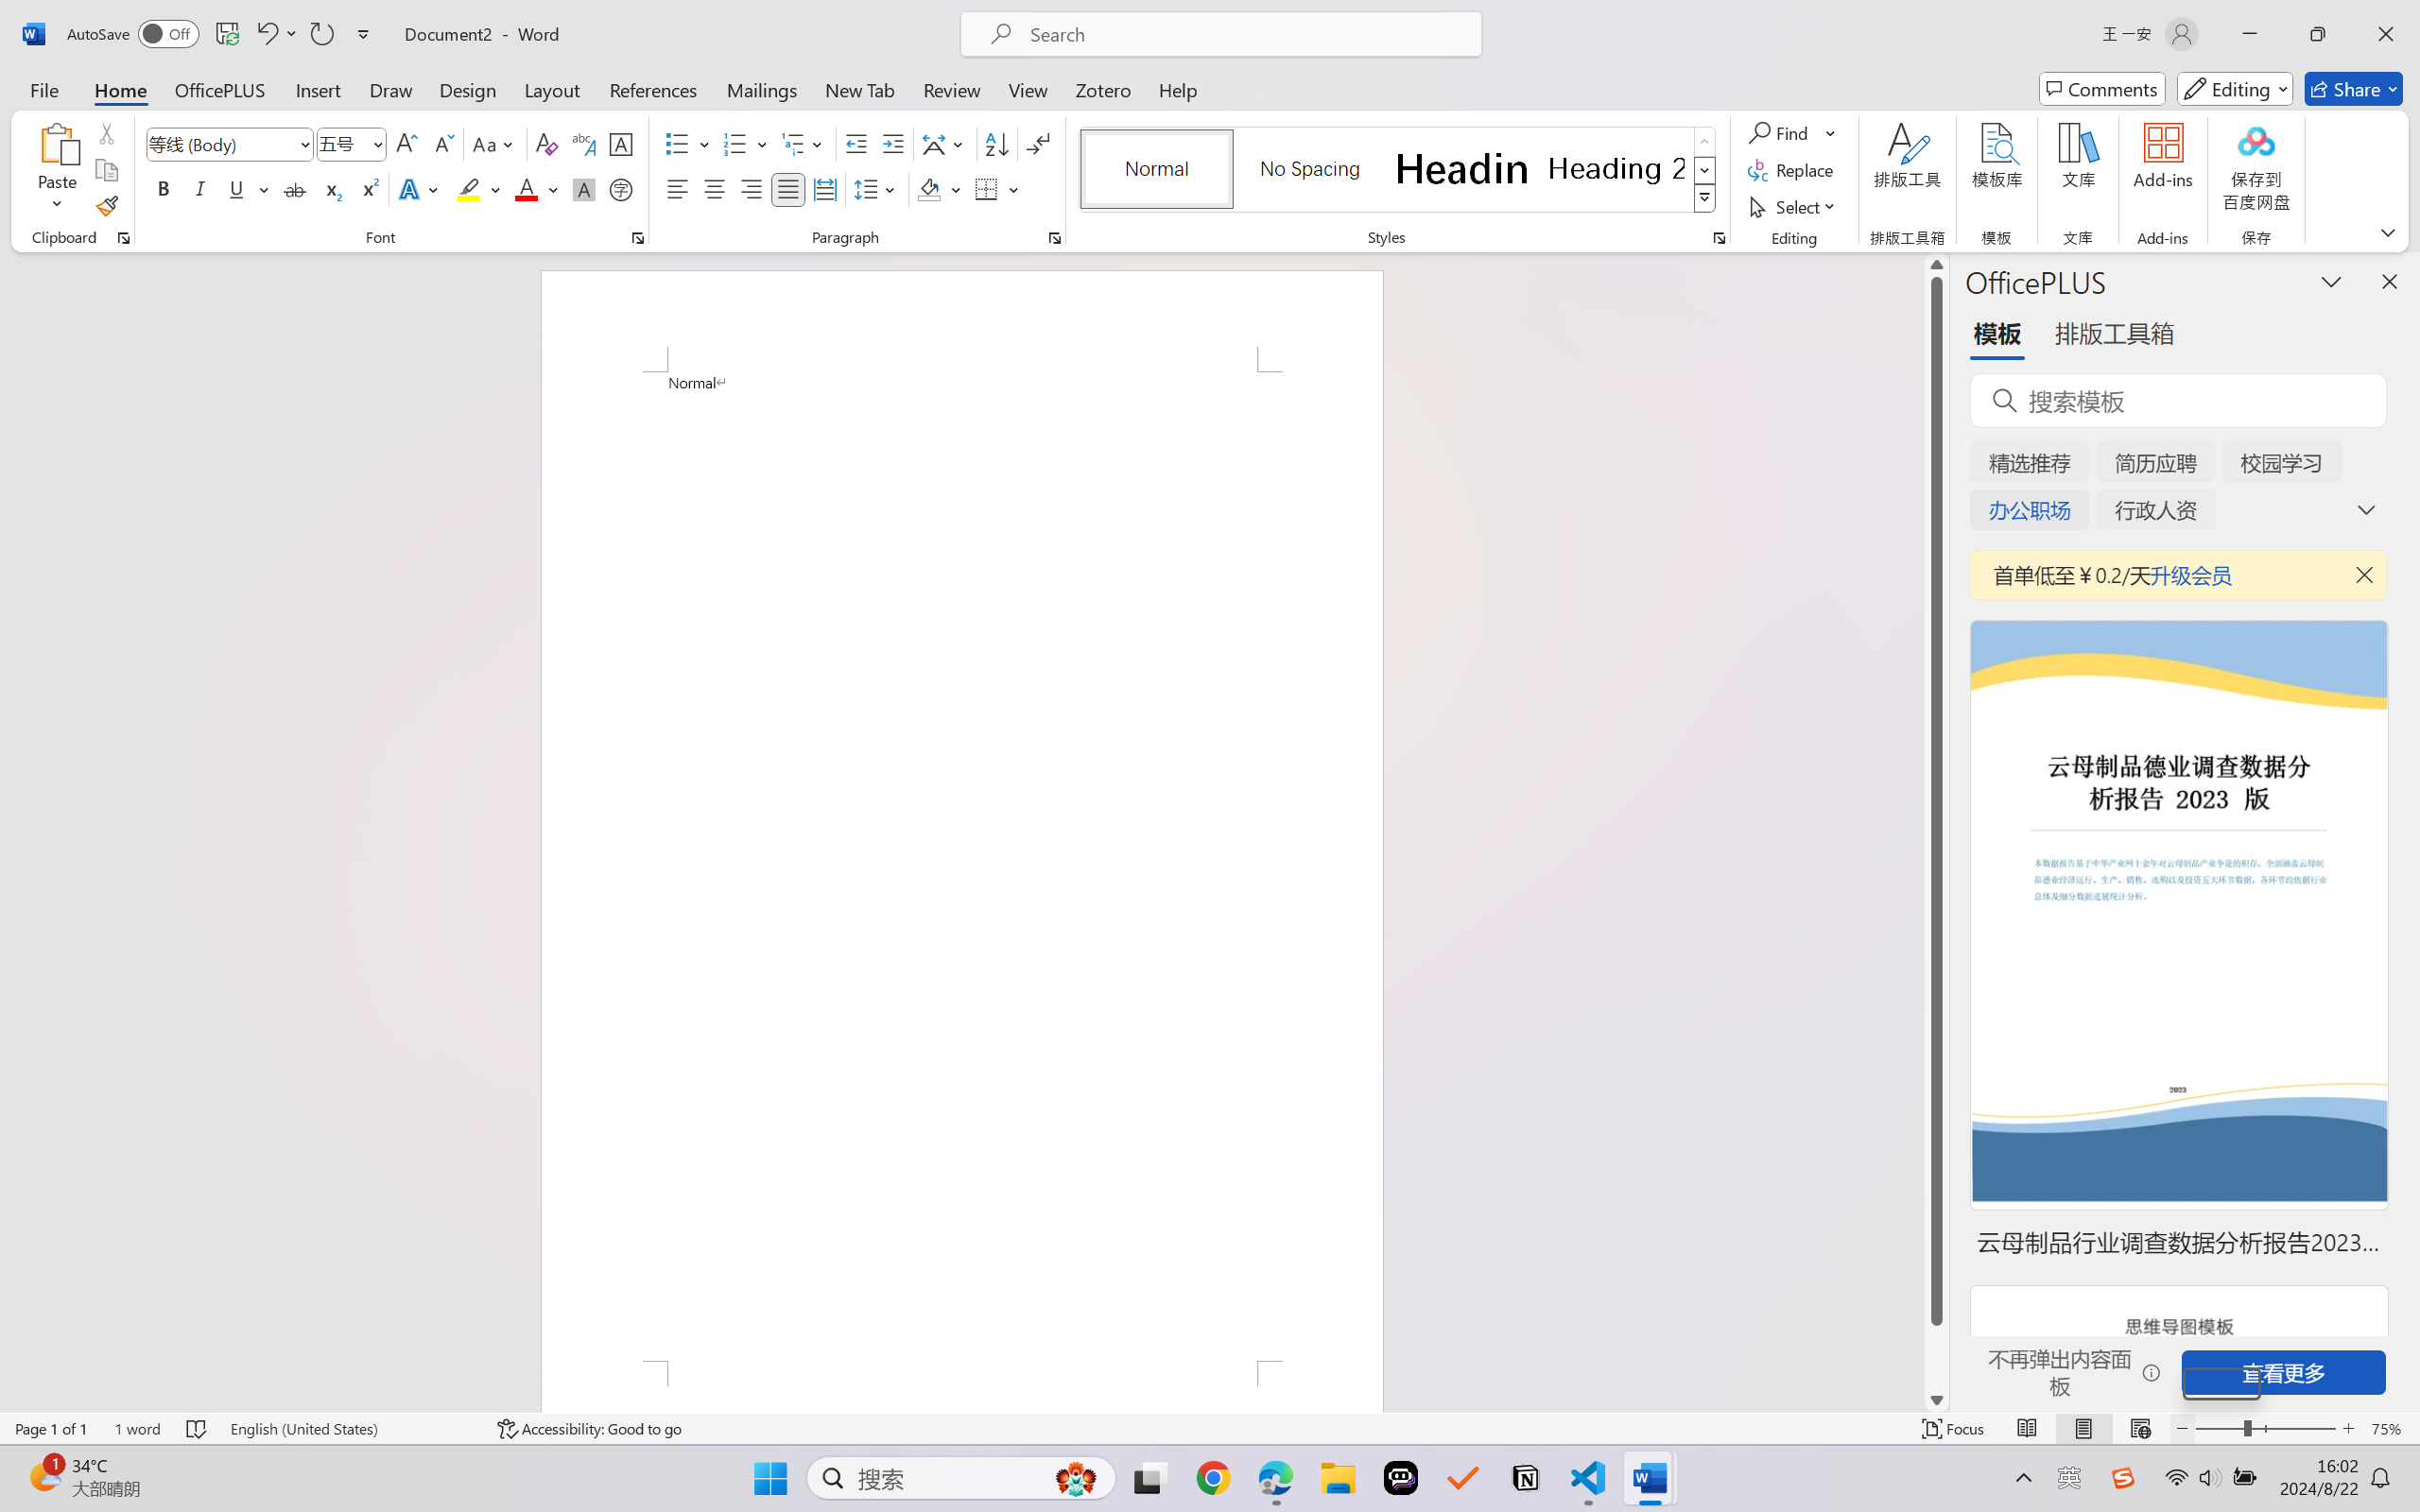 The height and width of the screenshot is (1512, 2420). Describe the element at coordinates (714, 189) in the screenshot. I see `Center` at that location.